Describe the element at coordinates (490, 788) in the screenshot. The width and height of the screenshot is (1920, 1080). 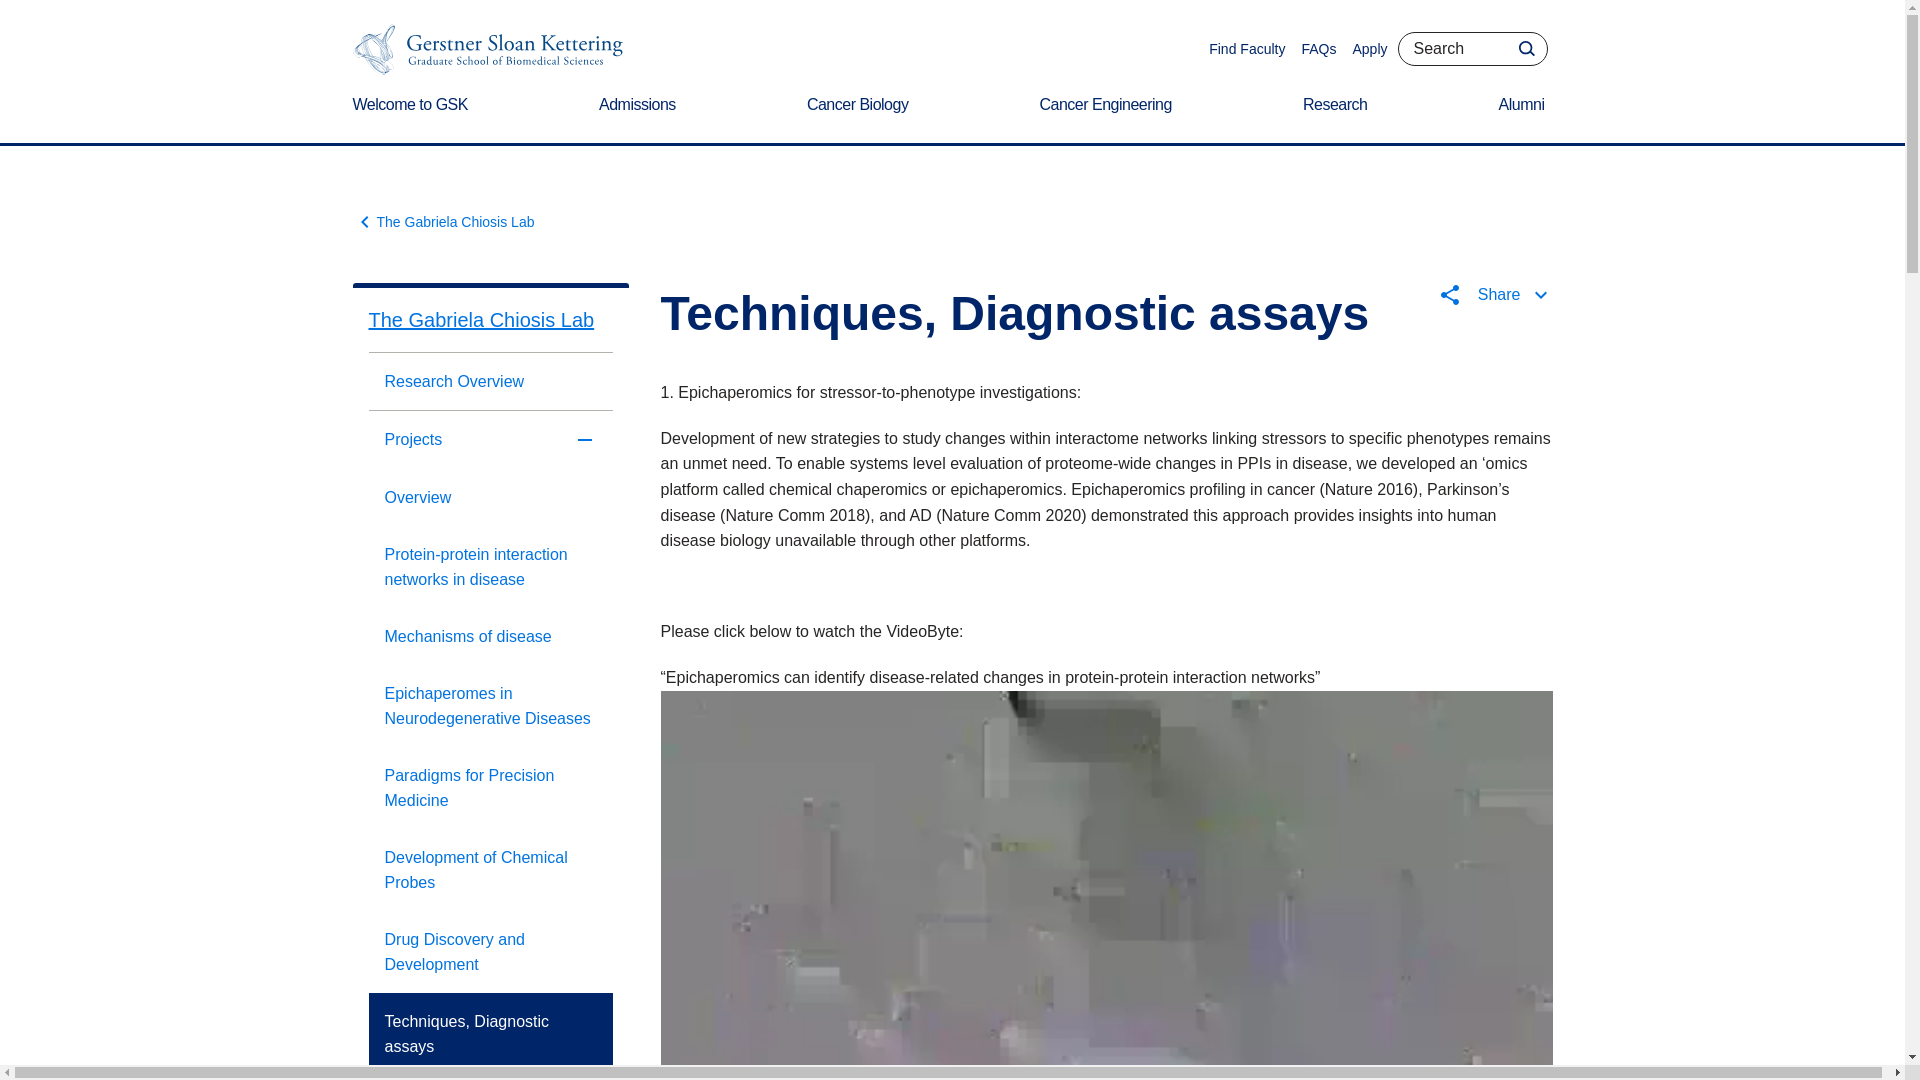
I see `Paradigms for Precision Medicine` at that location.